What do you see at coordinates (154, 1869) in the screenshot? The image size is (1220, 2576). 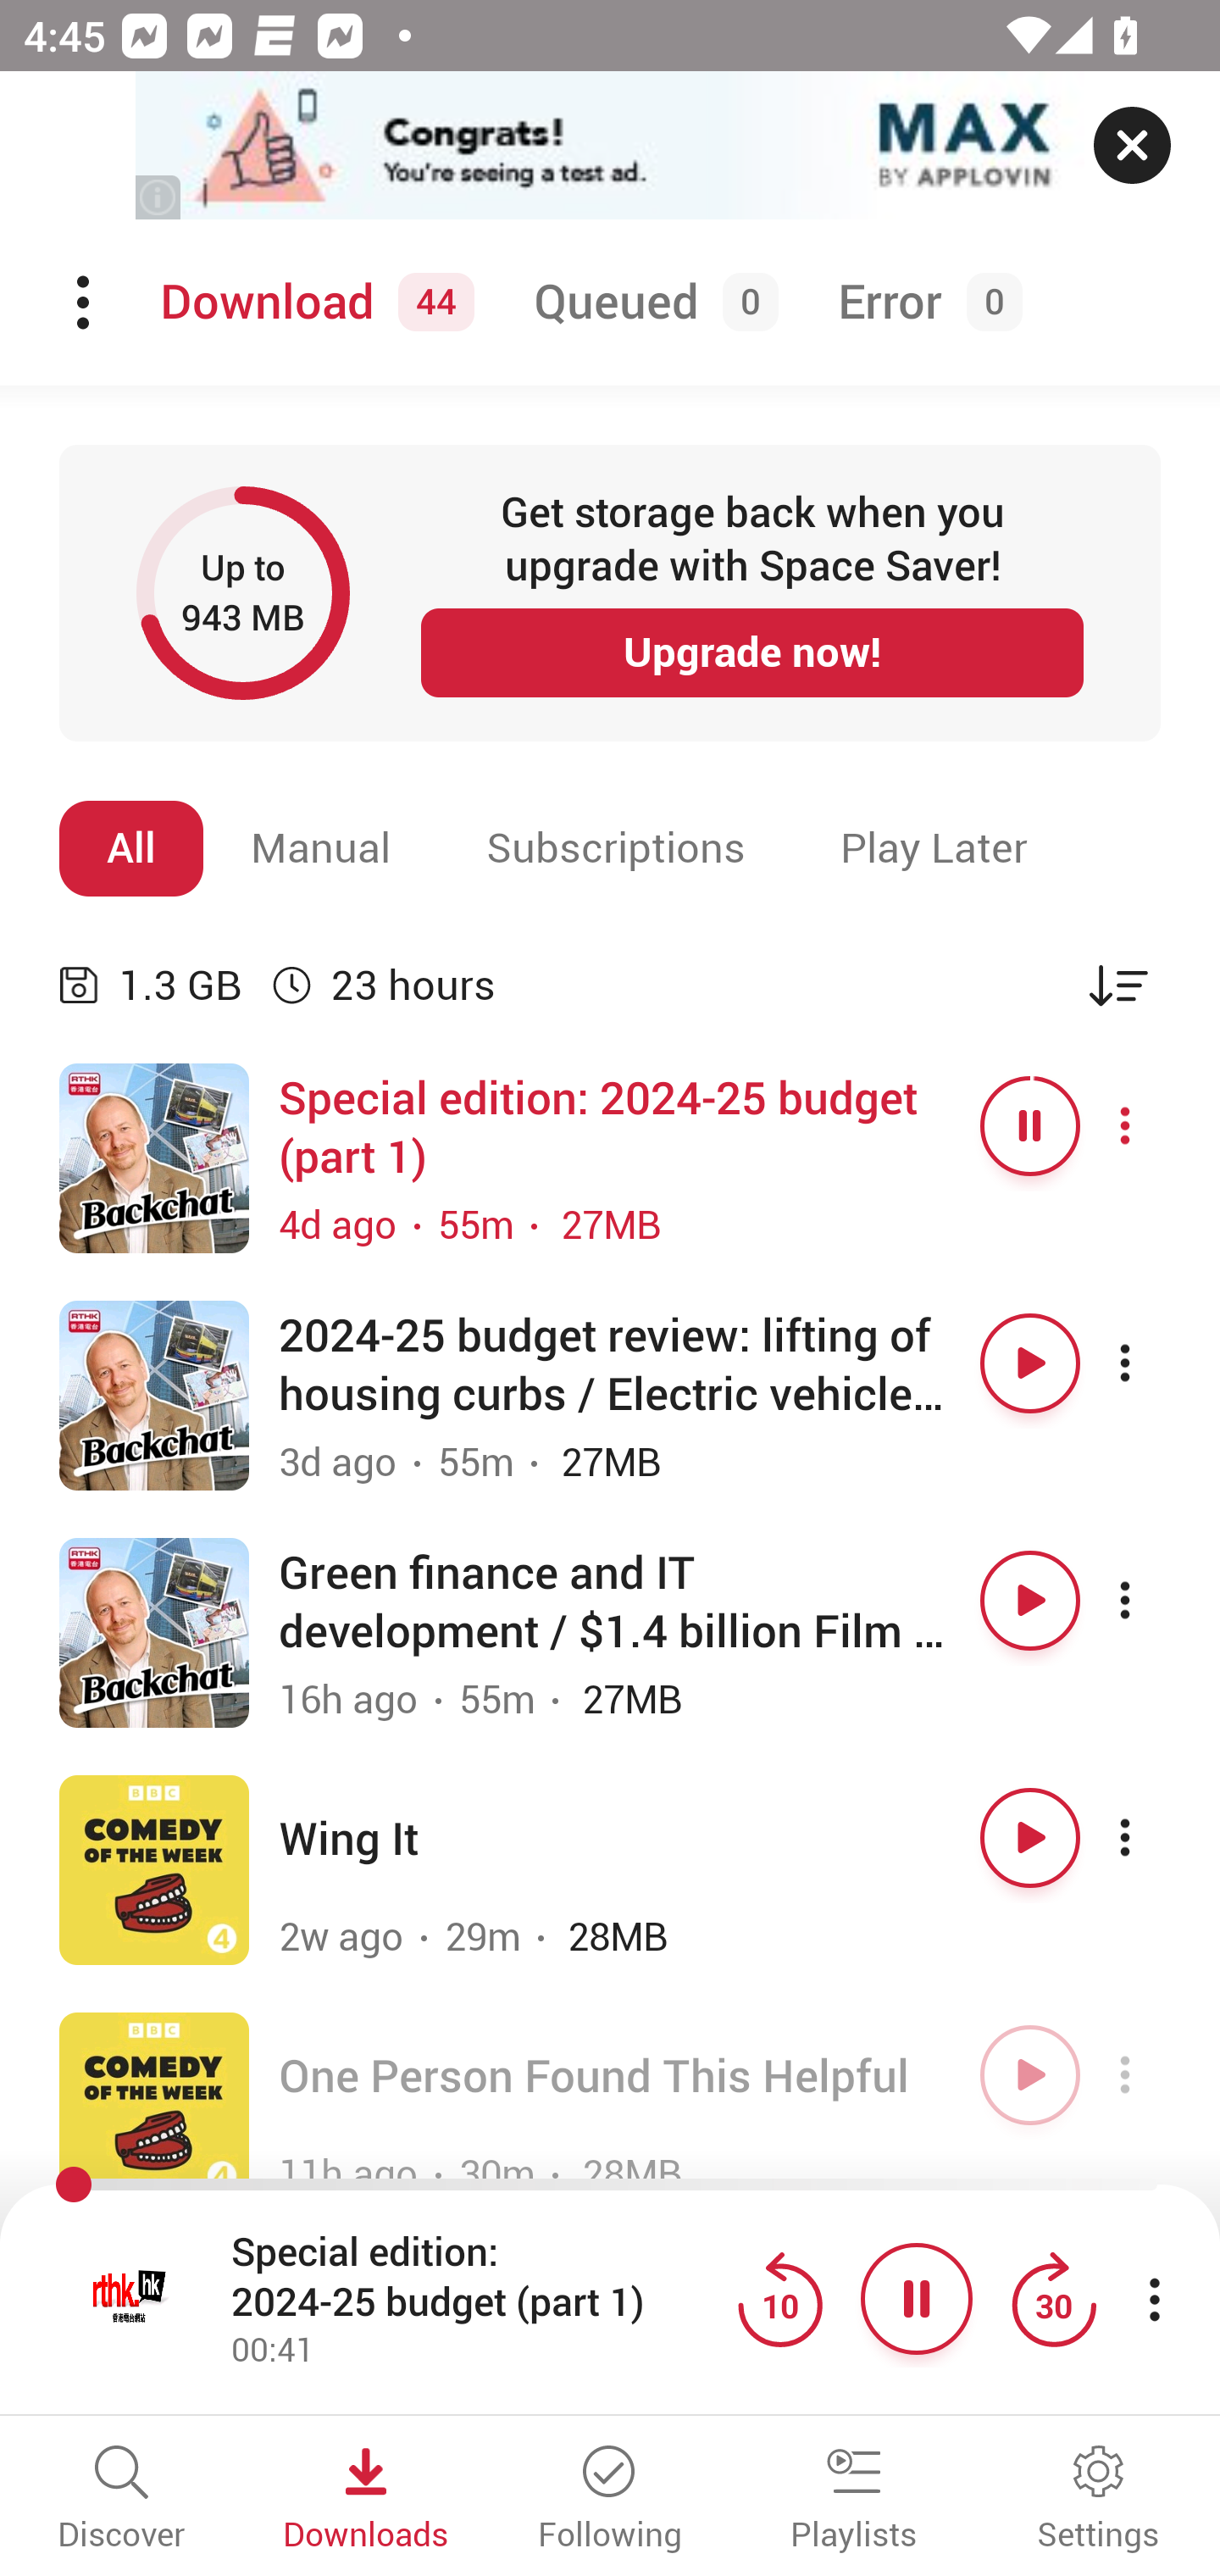 I see `Open series Comedy of the Week` at bounding box center [154, 1869].